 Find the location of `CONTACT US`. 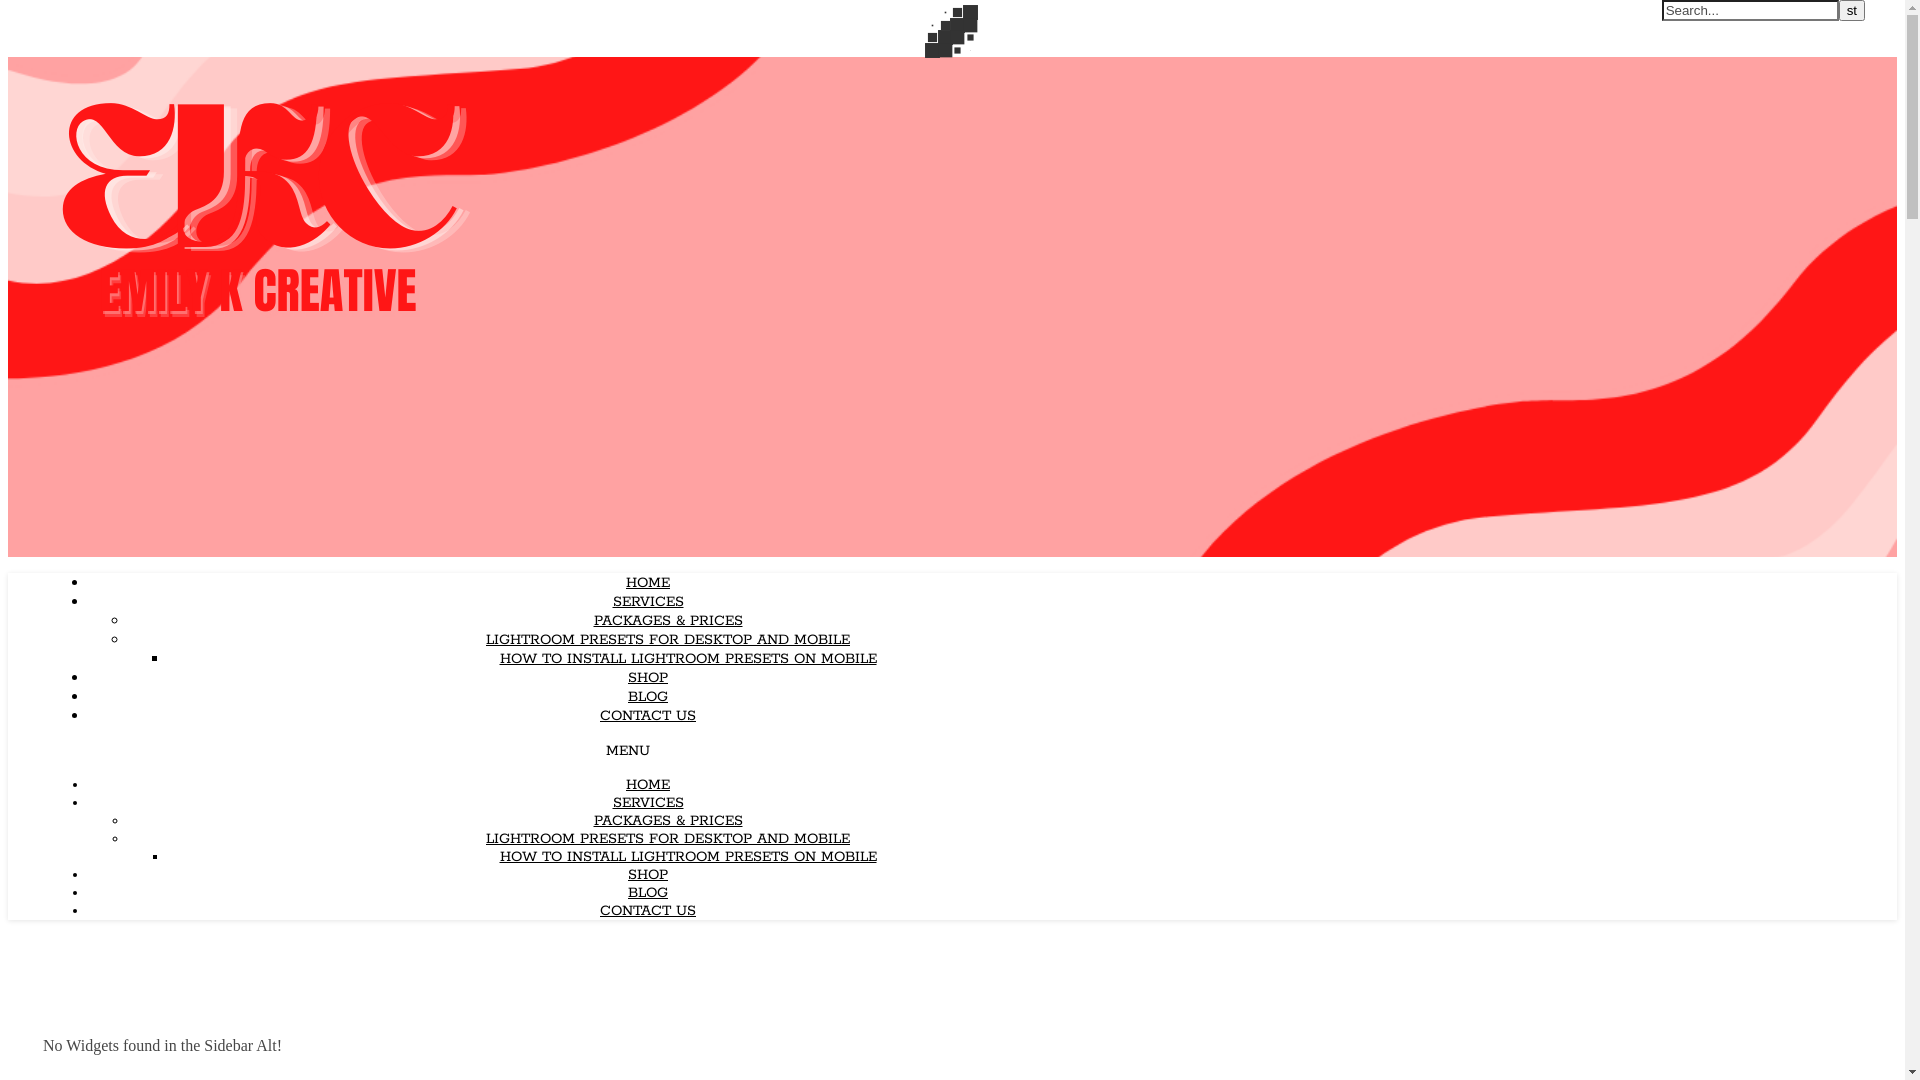

CONTACT US is located at coordinates (648, 911).